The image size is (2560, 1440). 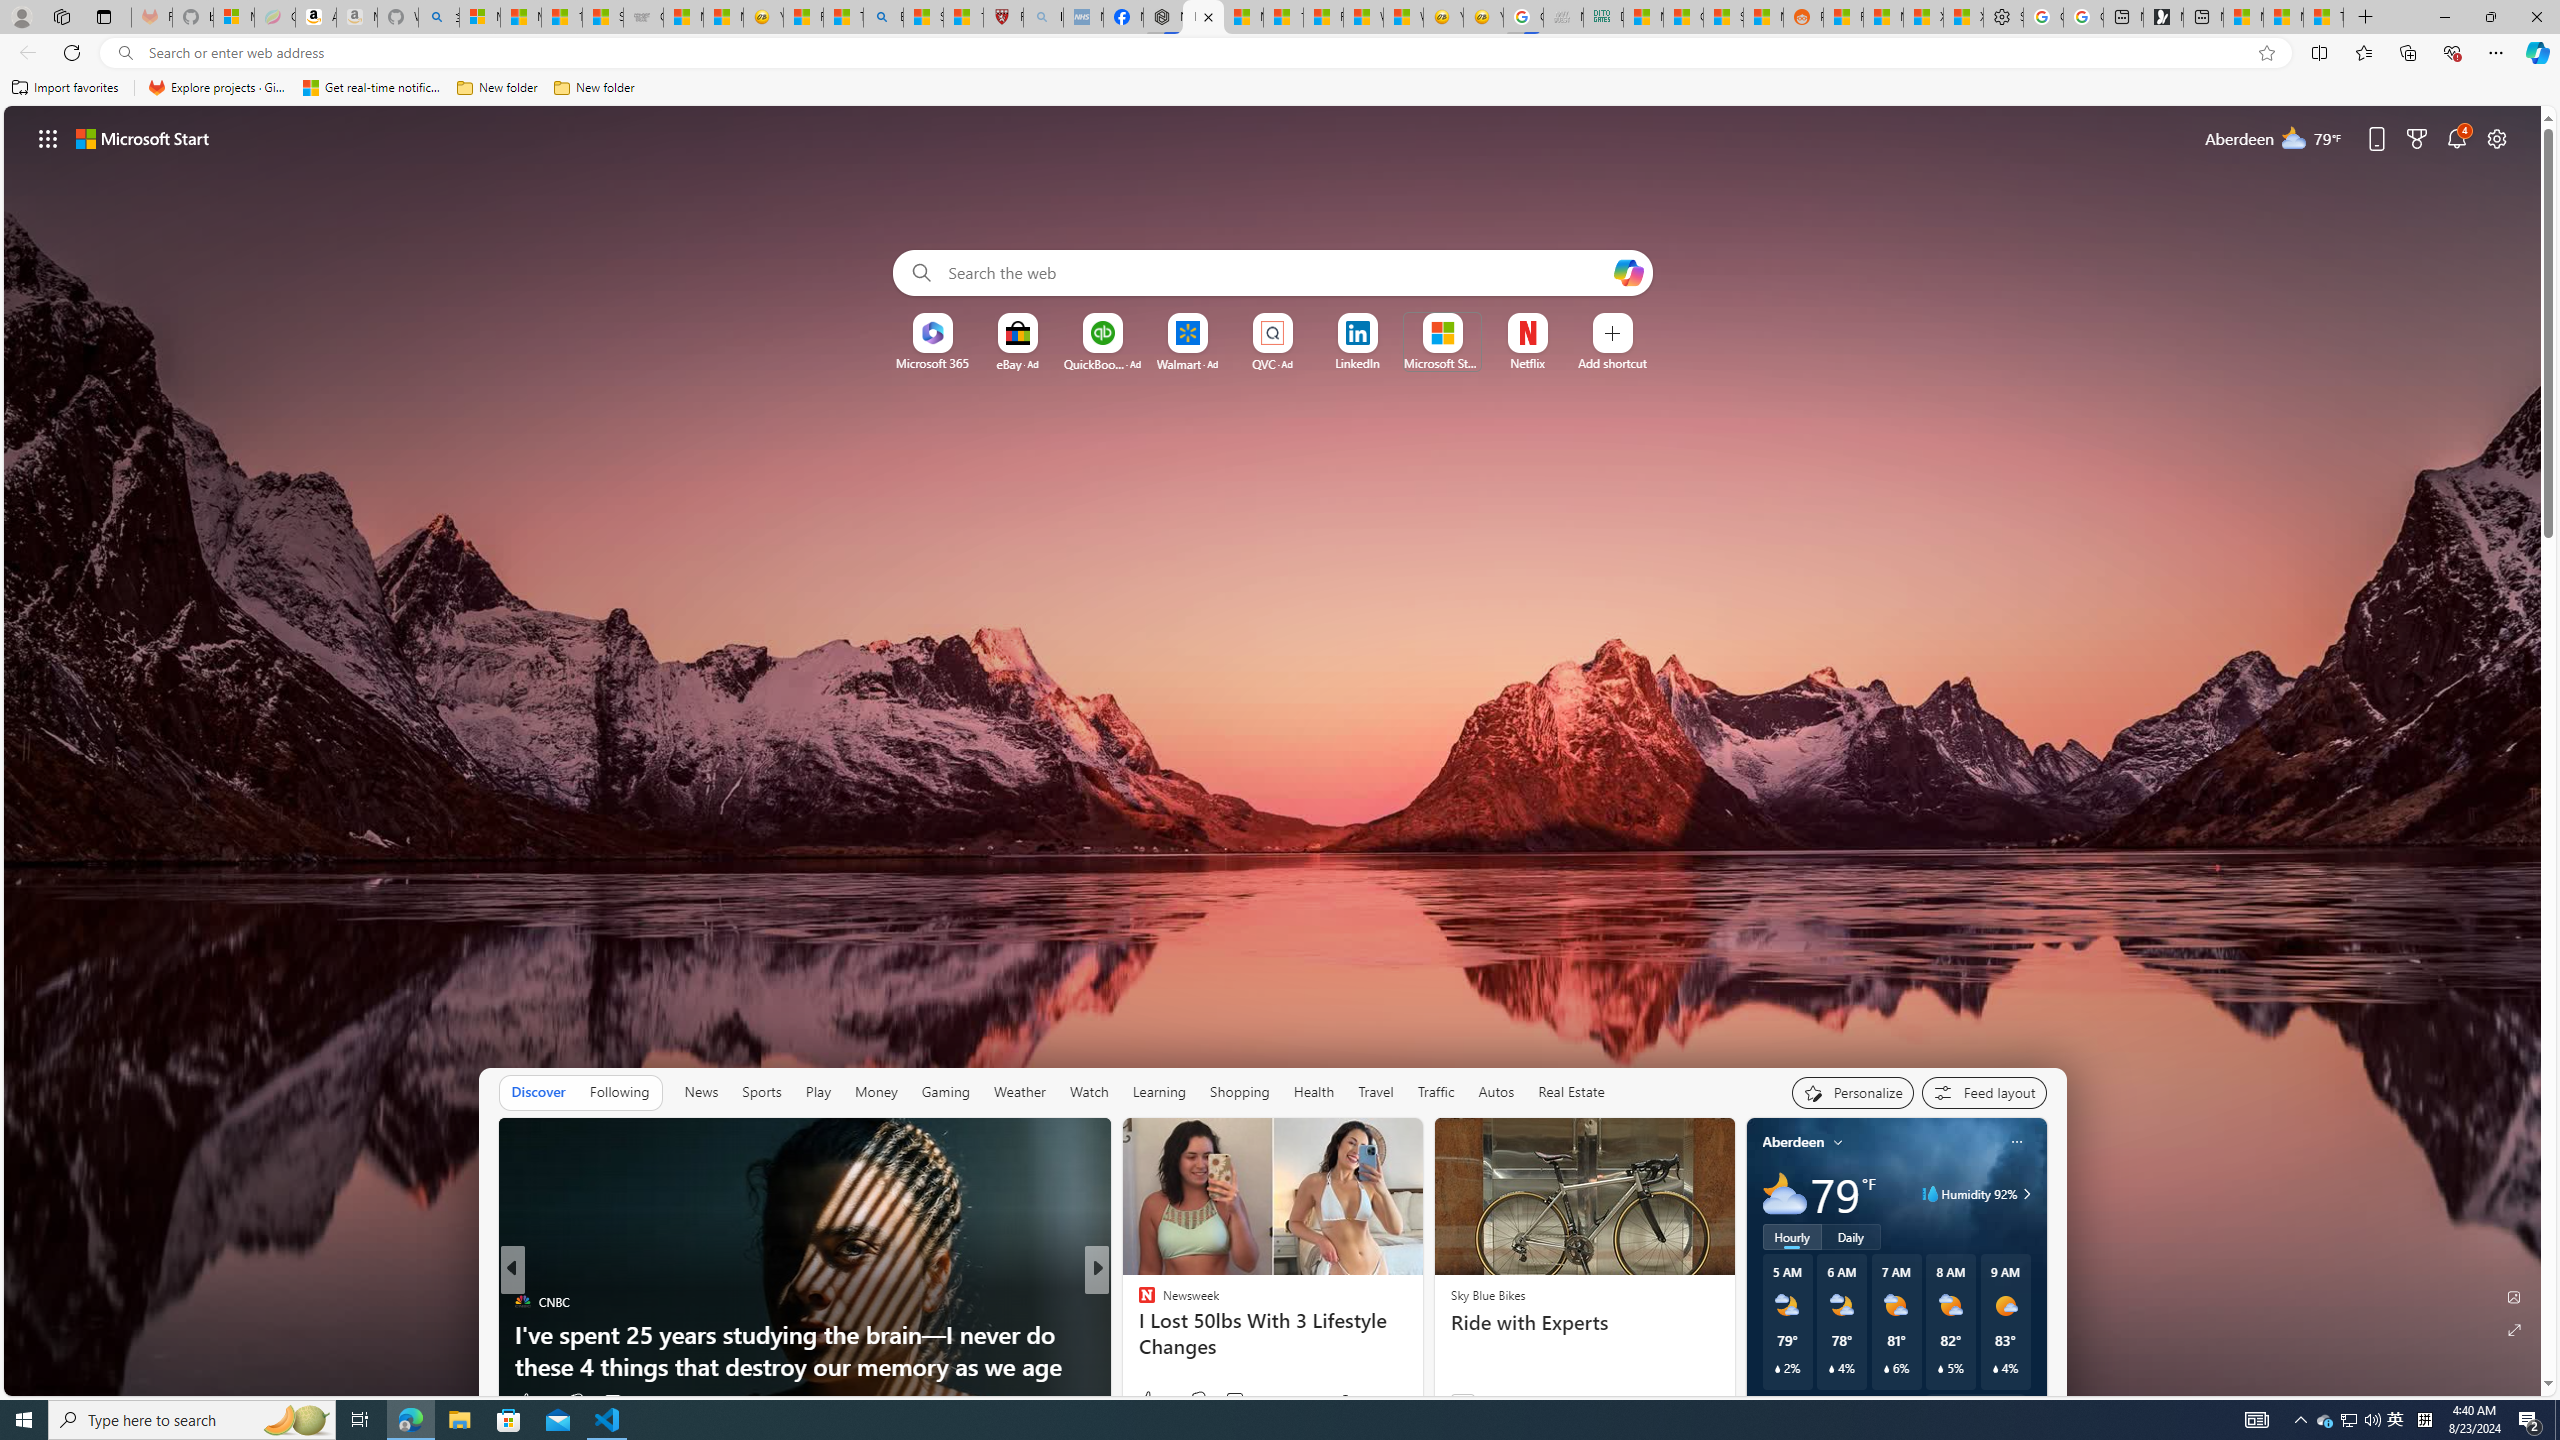 What do you see at coordinates (2024, 1194) in the screenshot?
I see `Humidity 92%` at bounding box center [2024, 1194].